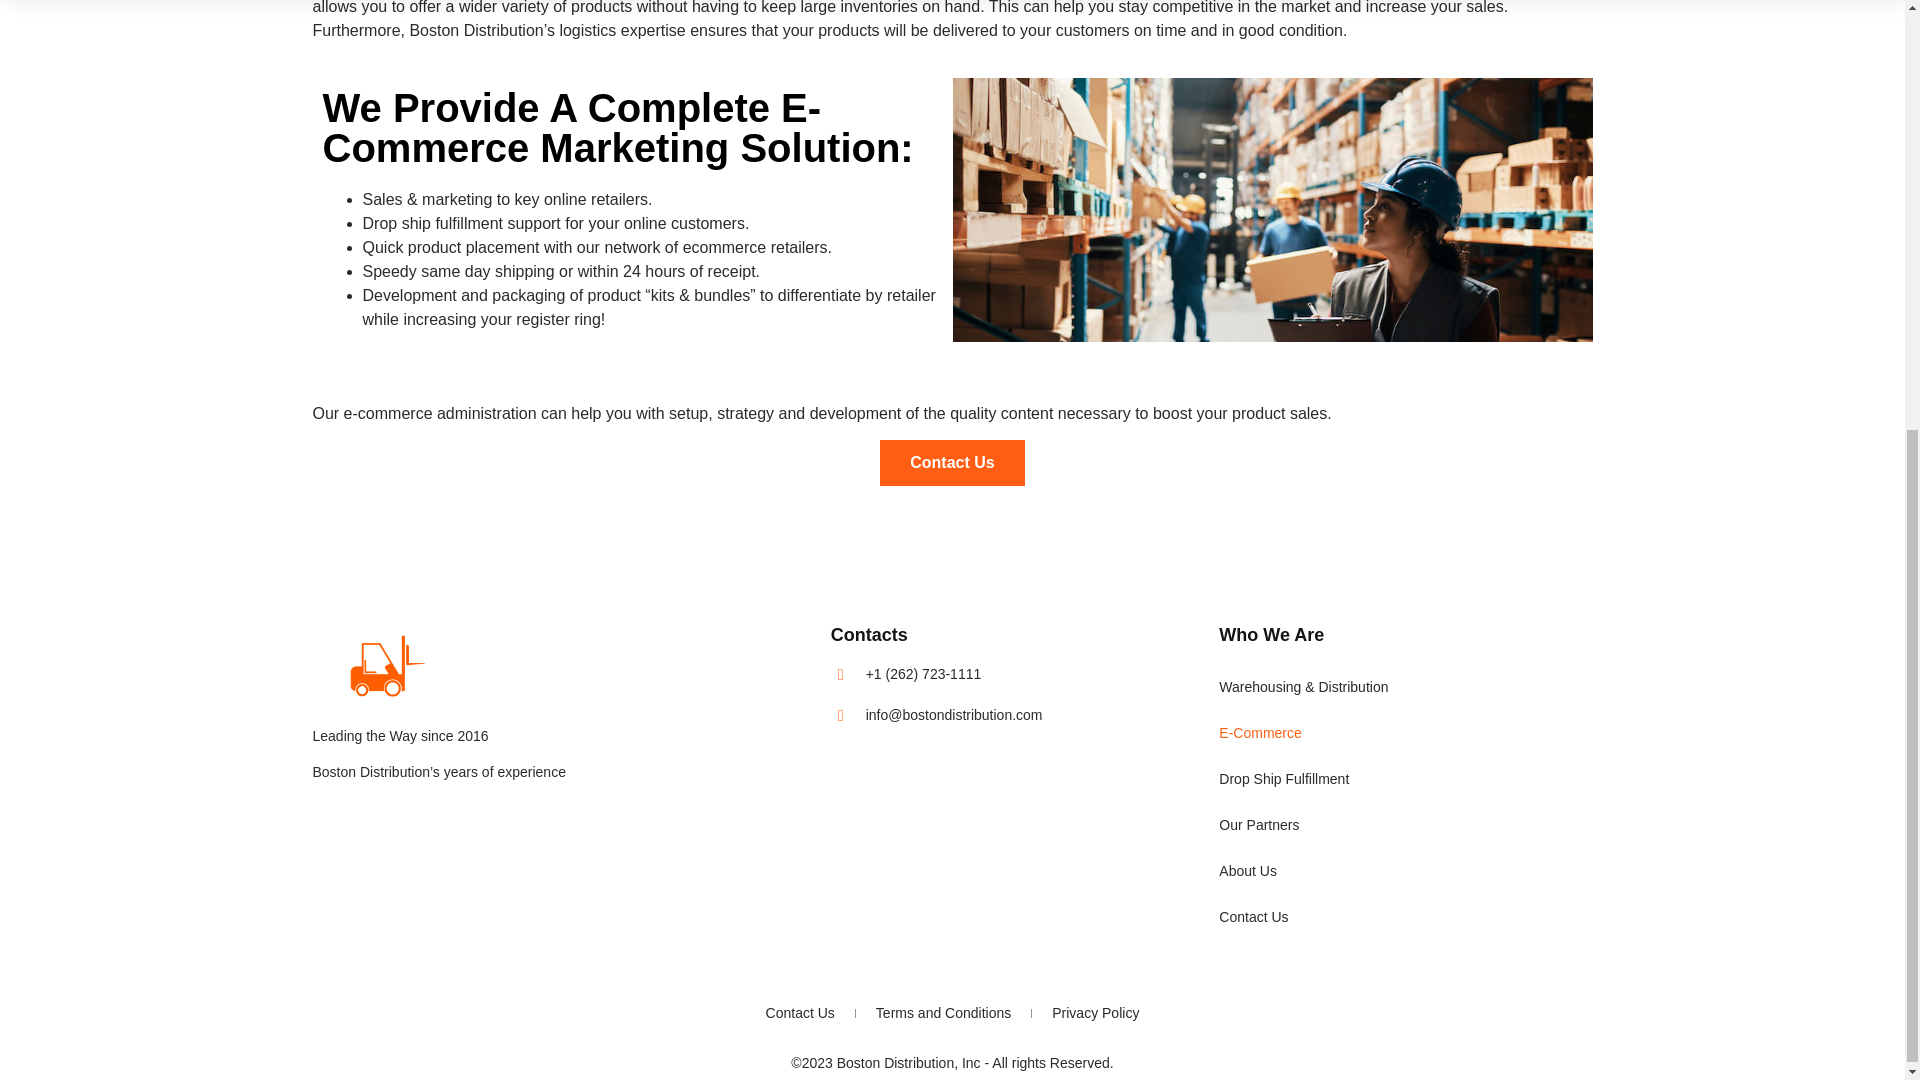  What do you see at coordinates (951, 462) in the screenshot?
I see `Contact Us` at bounding box center [951, 462].